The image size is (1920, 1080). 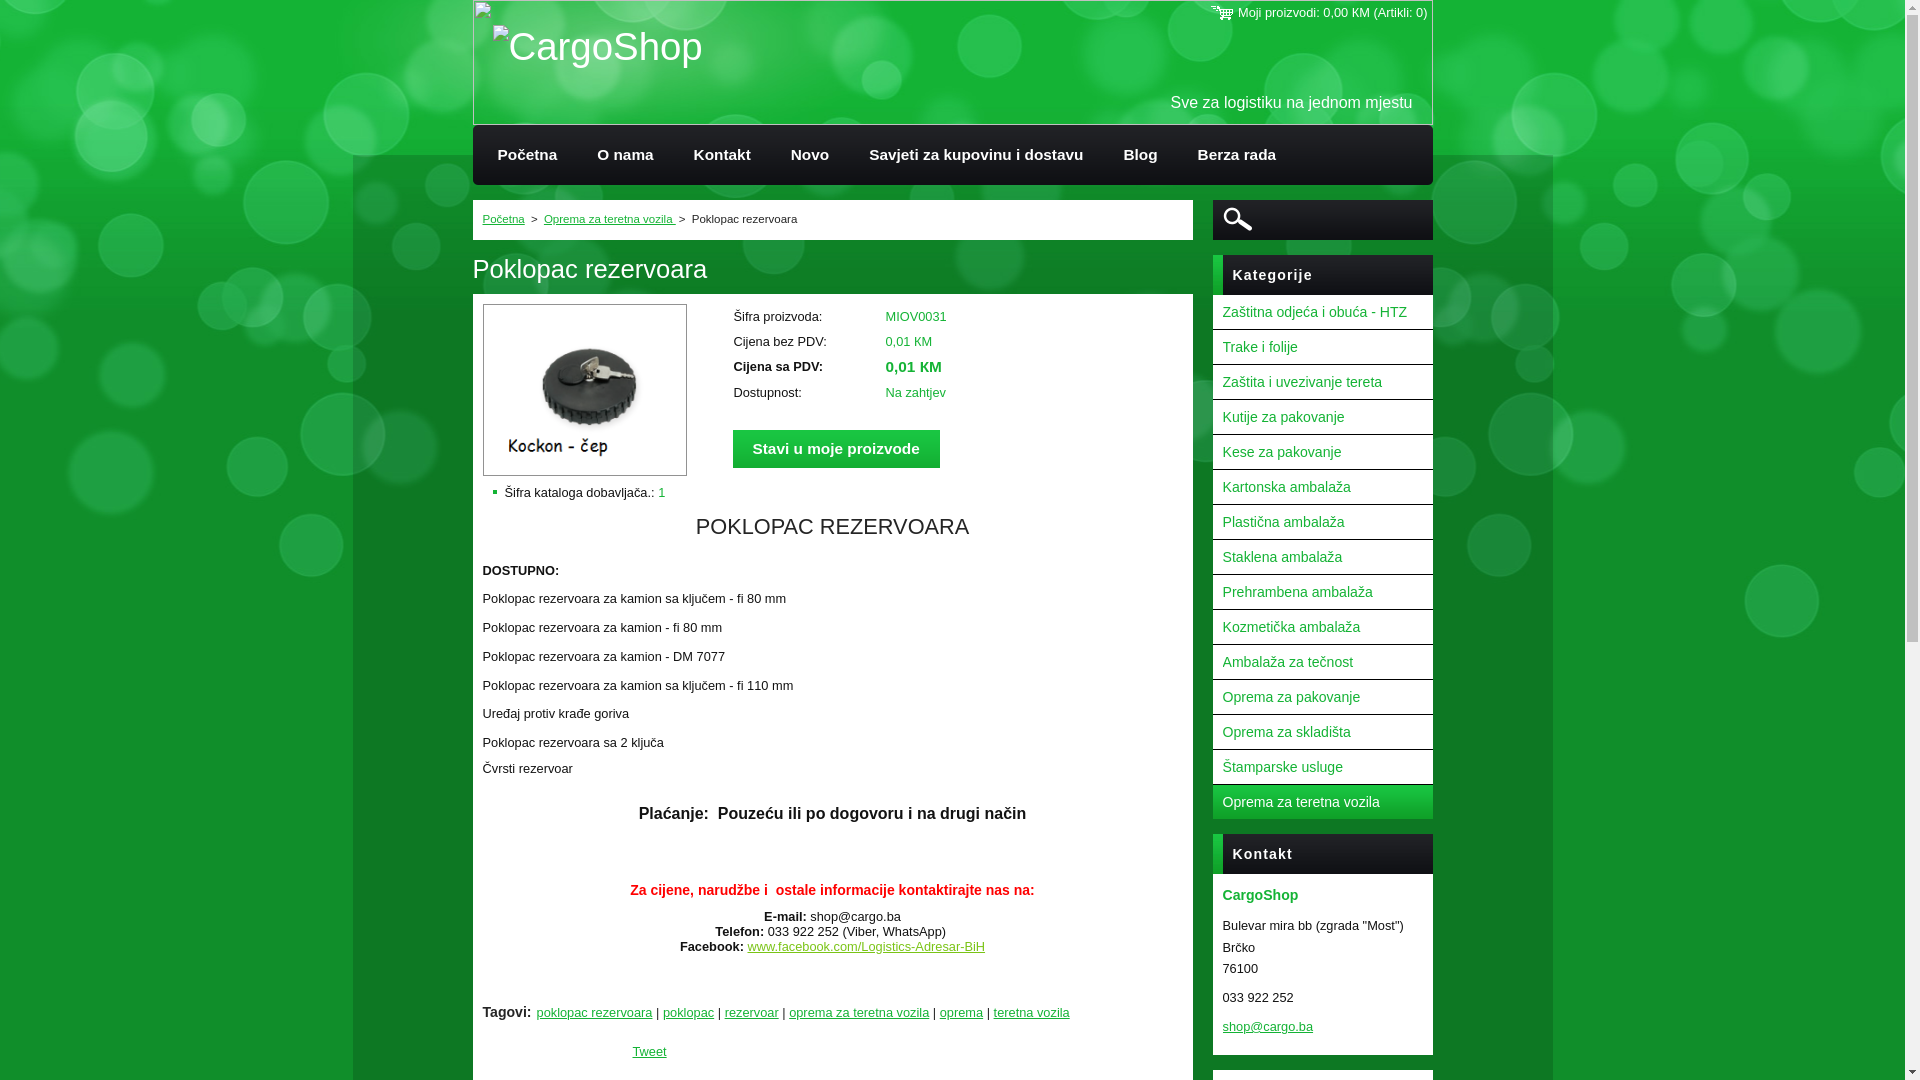 What do you see at coordinates (1322, 348) in the screenshot?
I see `Trake i folije` at bounding box center [1322, 348].